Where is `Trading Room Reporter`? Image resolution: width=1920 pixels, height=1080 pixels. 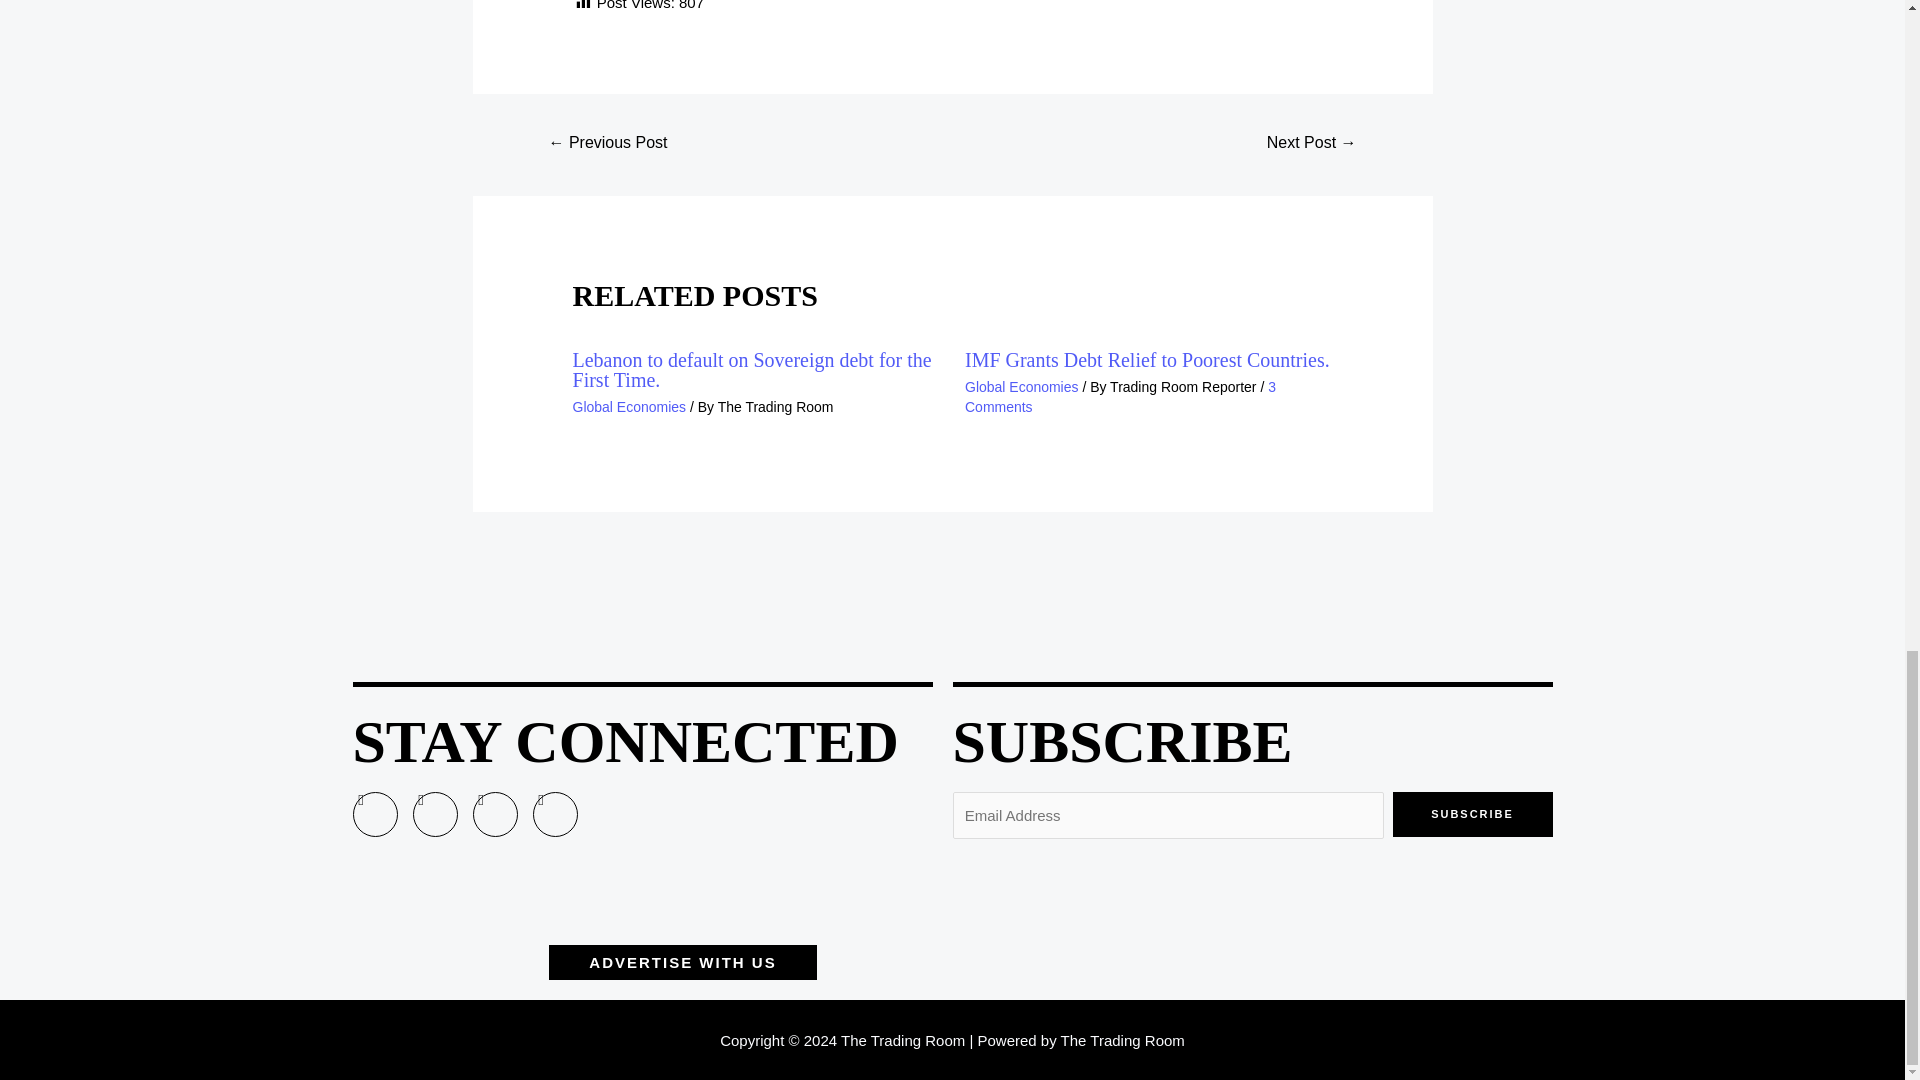
Trading Room Reporter is located at coordinates (1184, 387).